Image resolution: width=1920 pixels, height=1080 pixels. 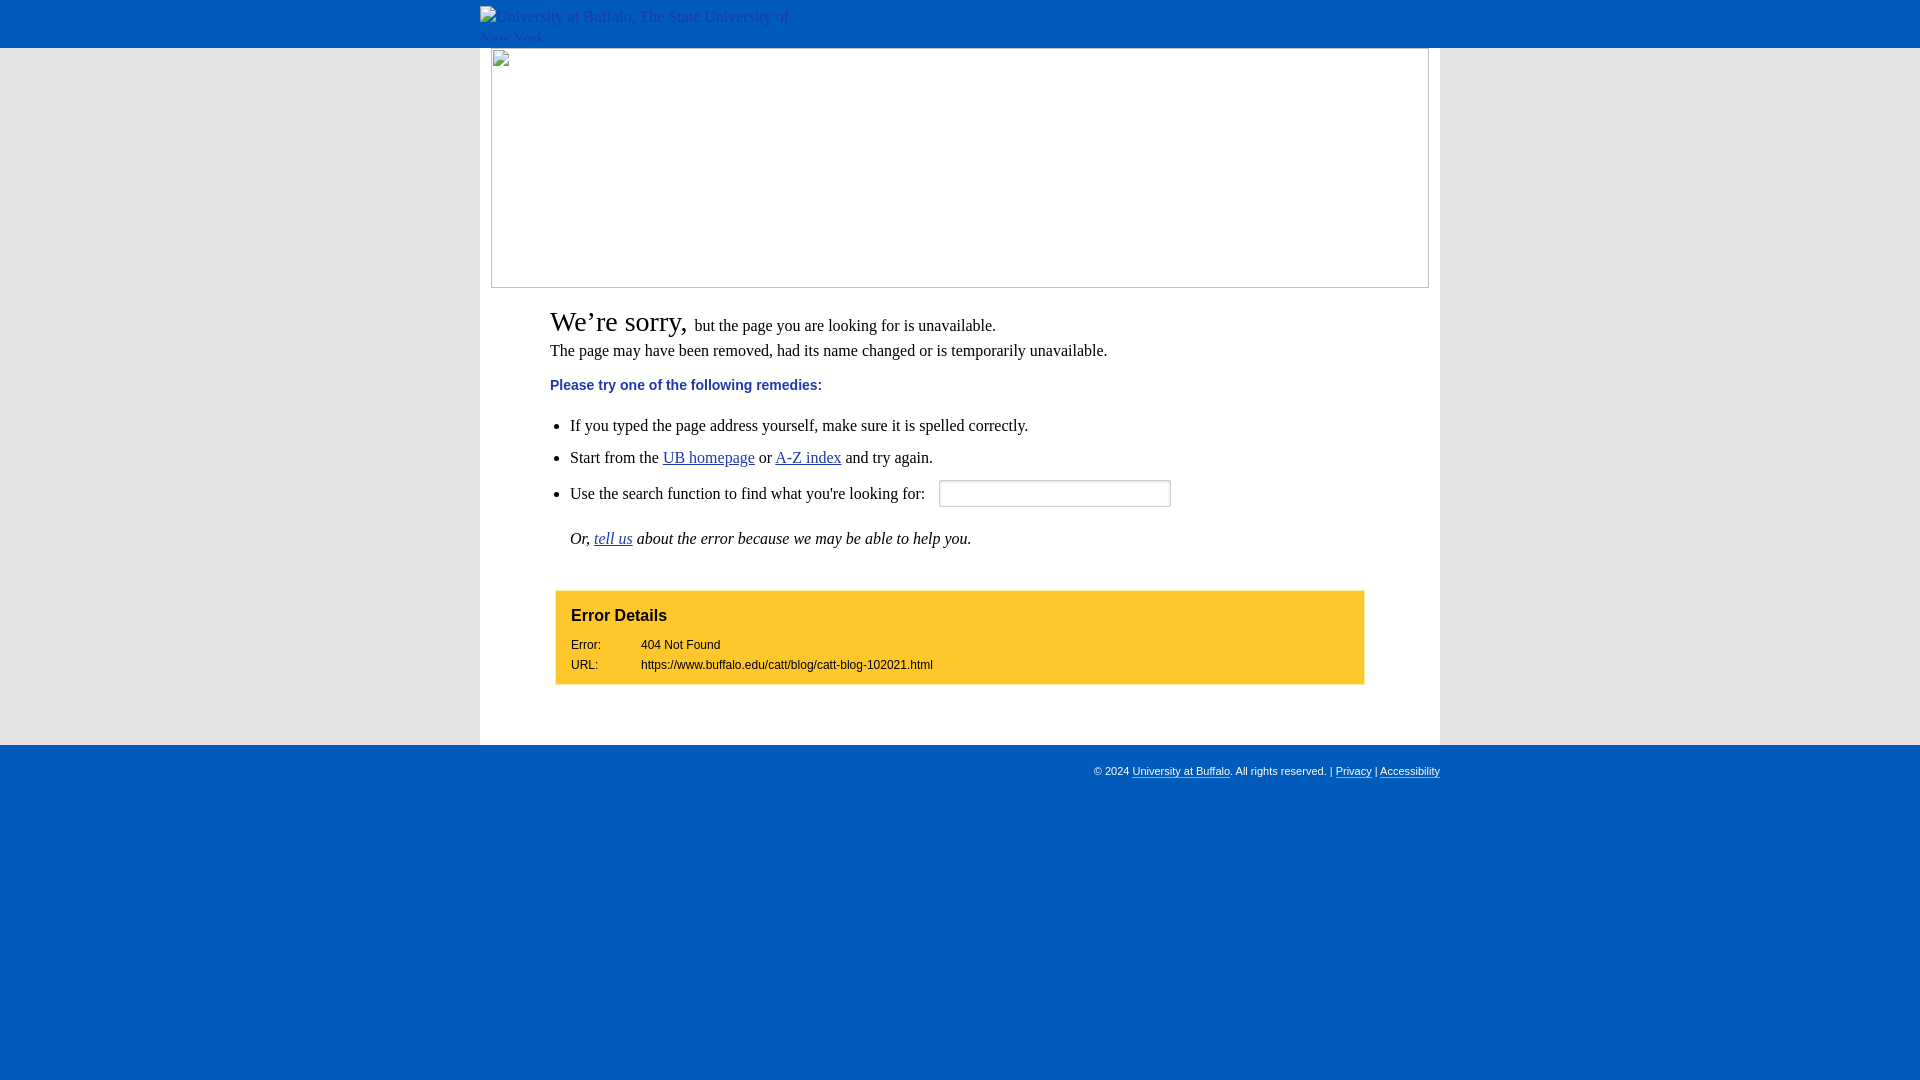 I want to click on A-Z index, so click(x=808, y=457).